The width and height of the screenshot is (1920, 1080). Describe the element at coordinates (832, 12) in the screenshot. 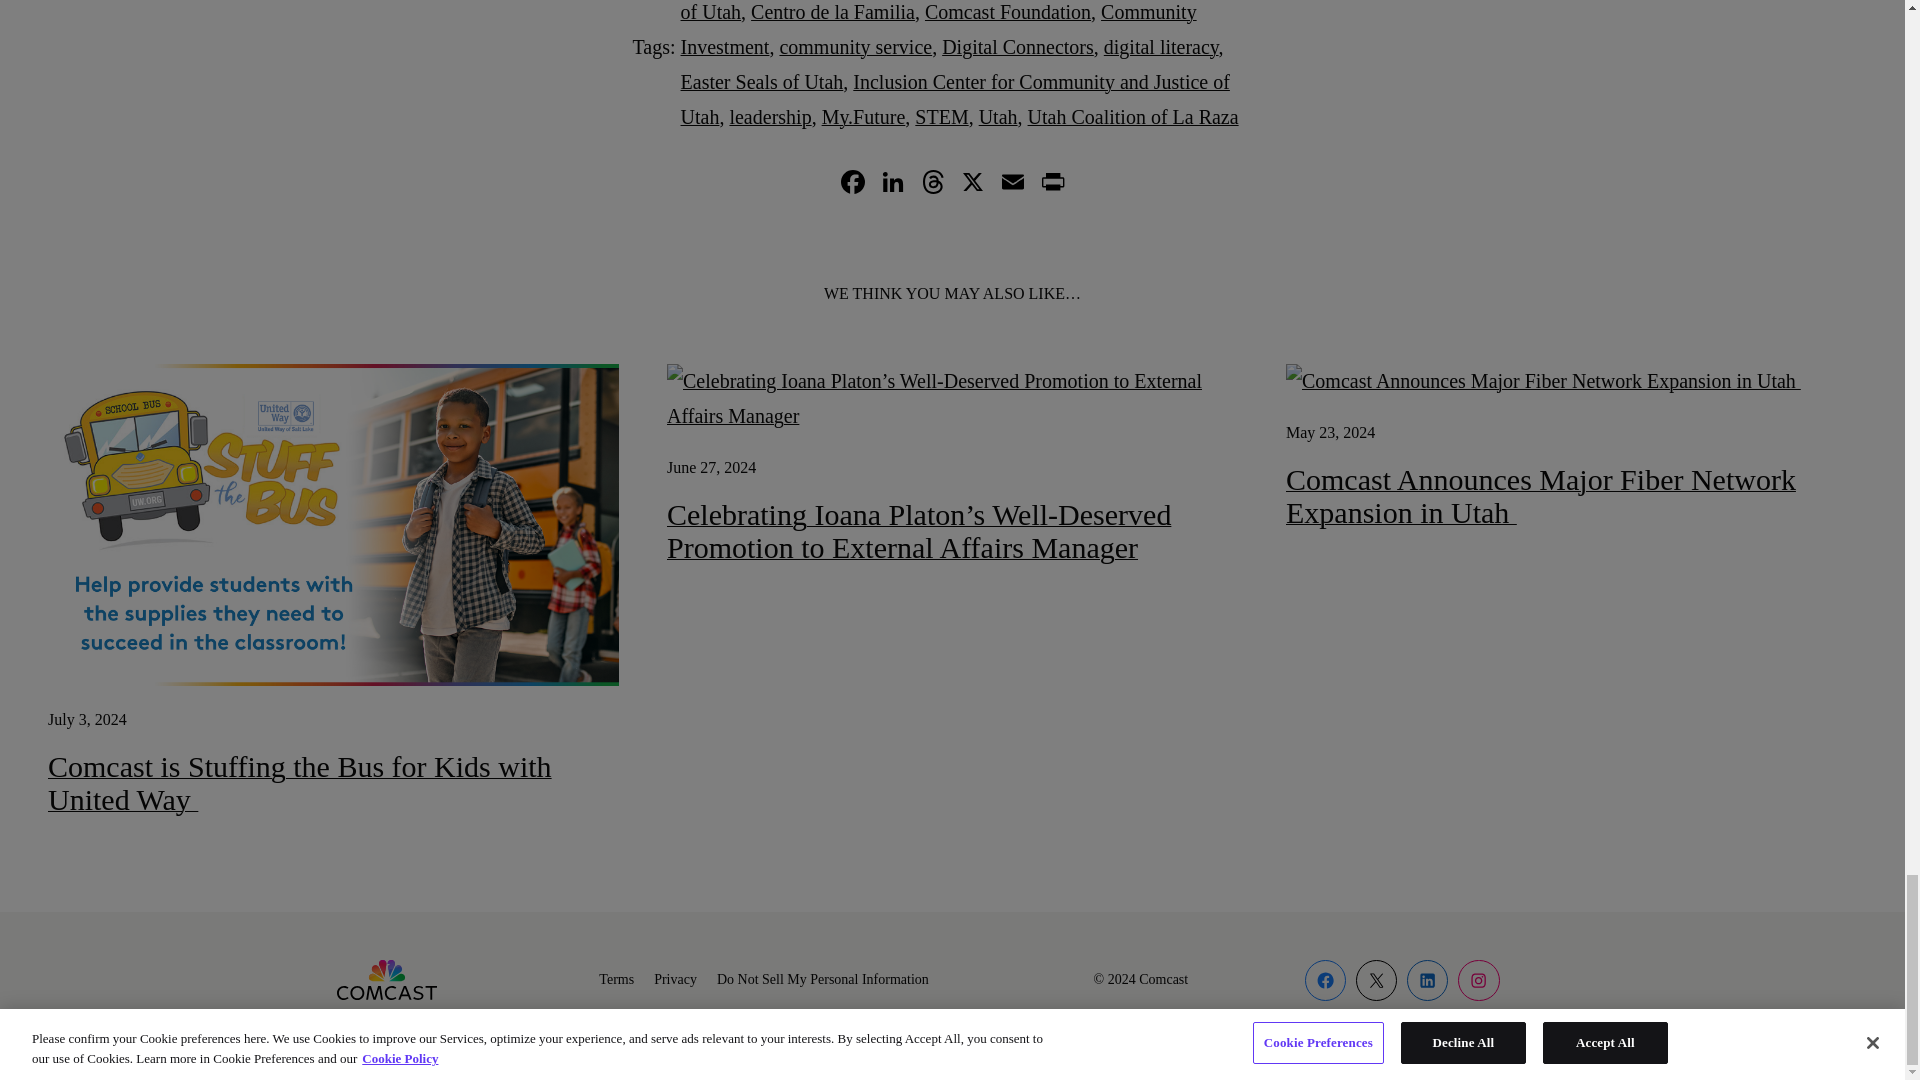

I see `Centro de la Familia` at that location.